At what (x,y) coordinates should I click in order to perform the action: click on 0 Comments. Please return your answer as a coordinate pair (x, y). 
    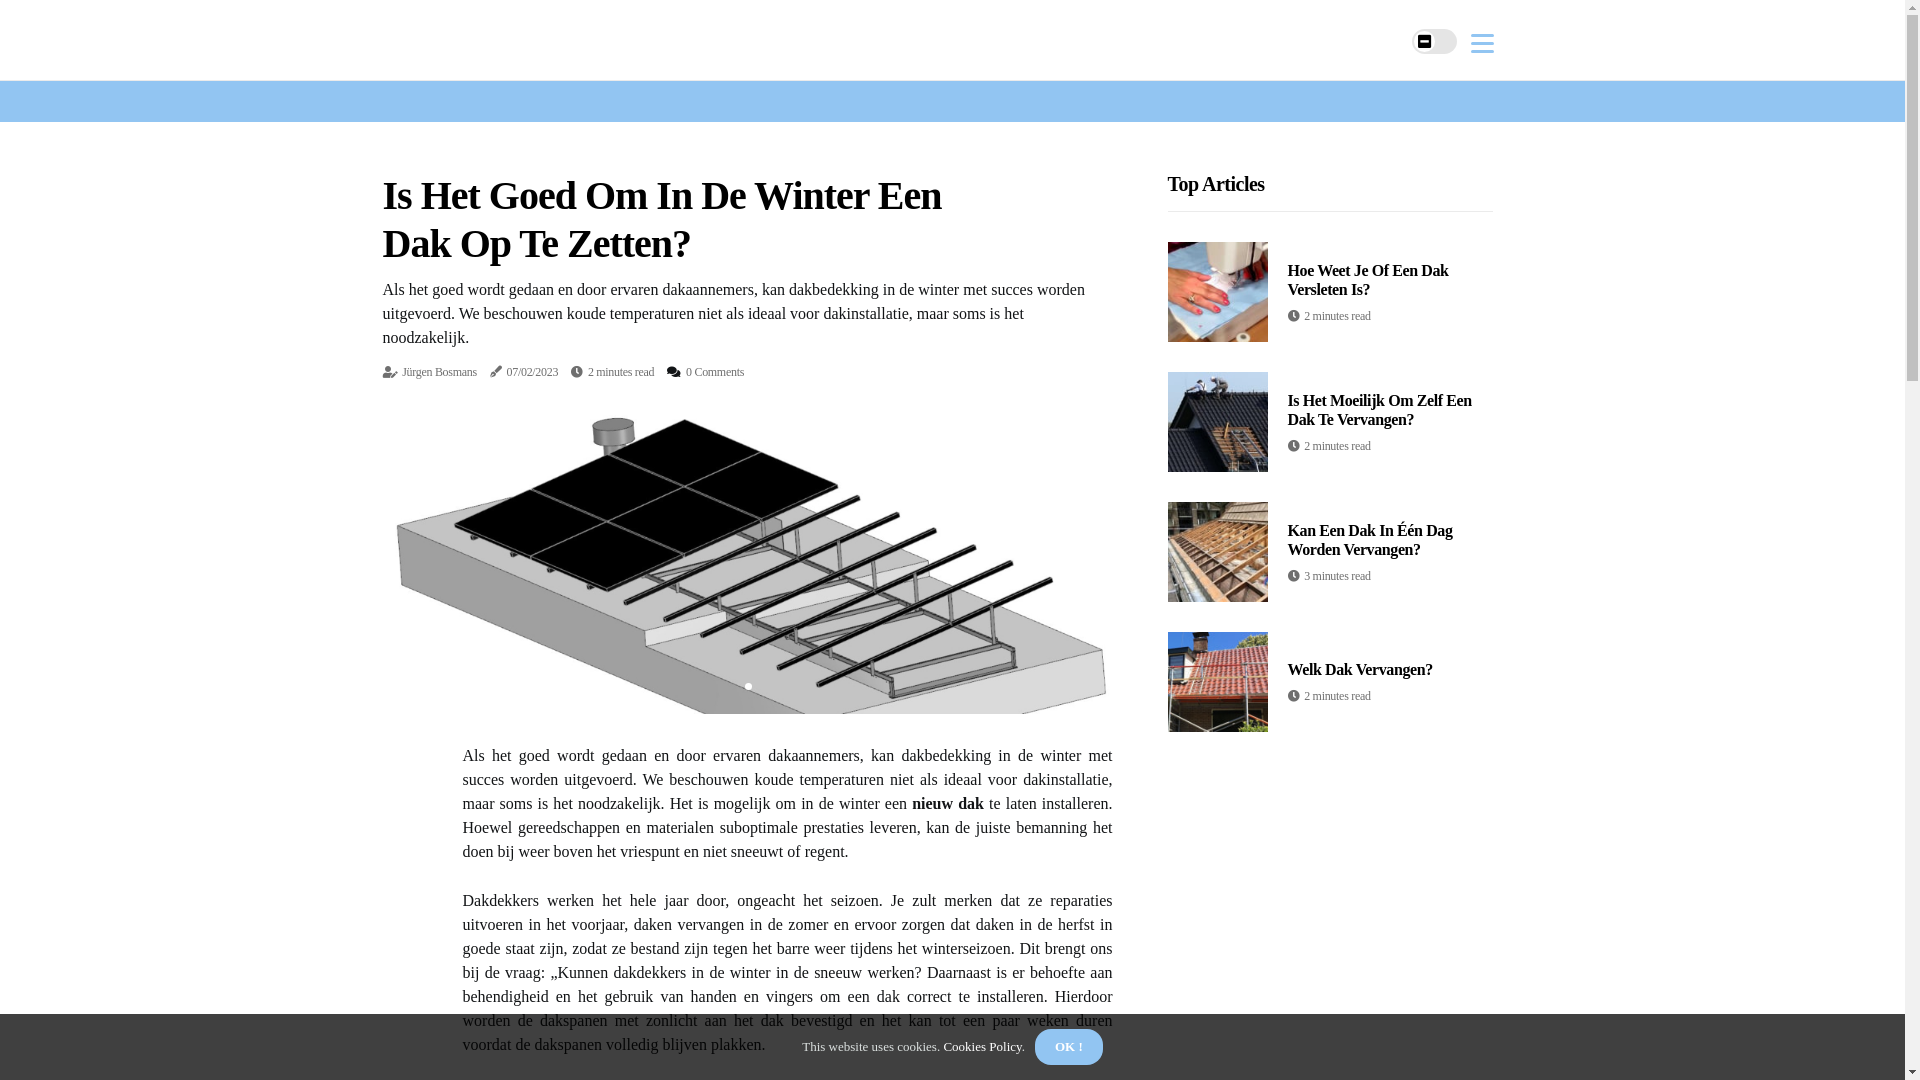
    Looking at the image, I should click on (715, 372).